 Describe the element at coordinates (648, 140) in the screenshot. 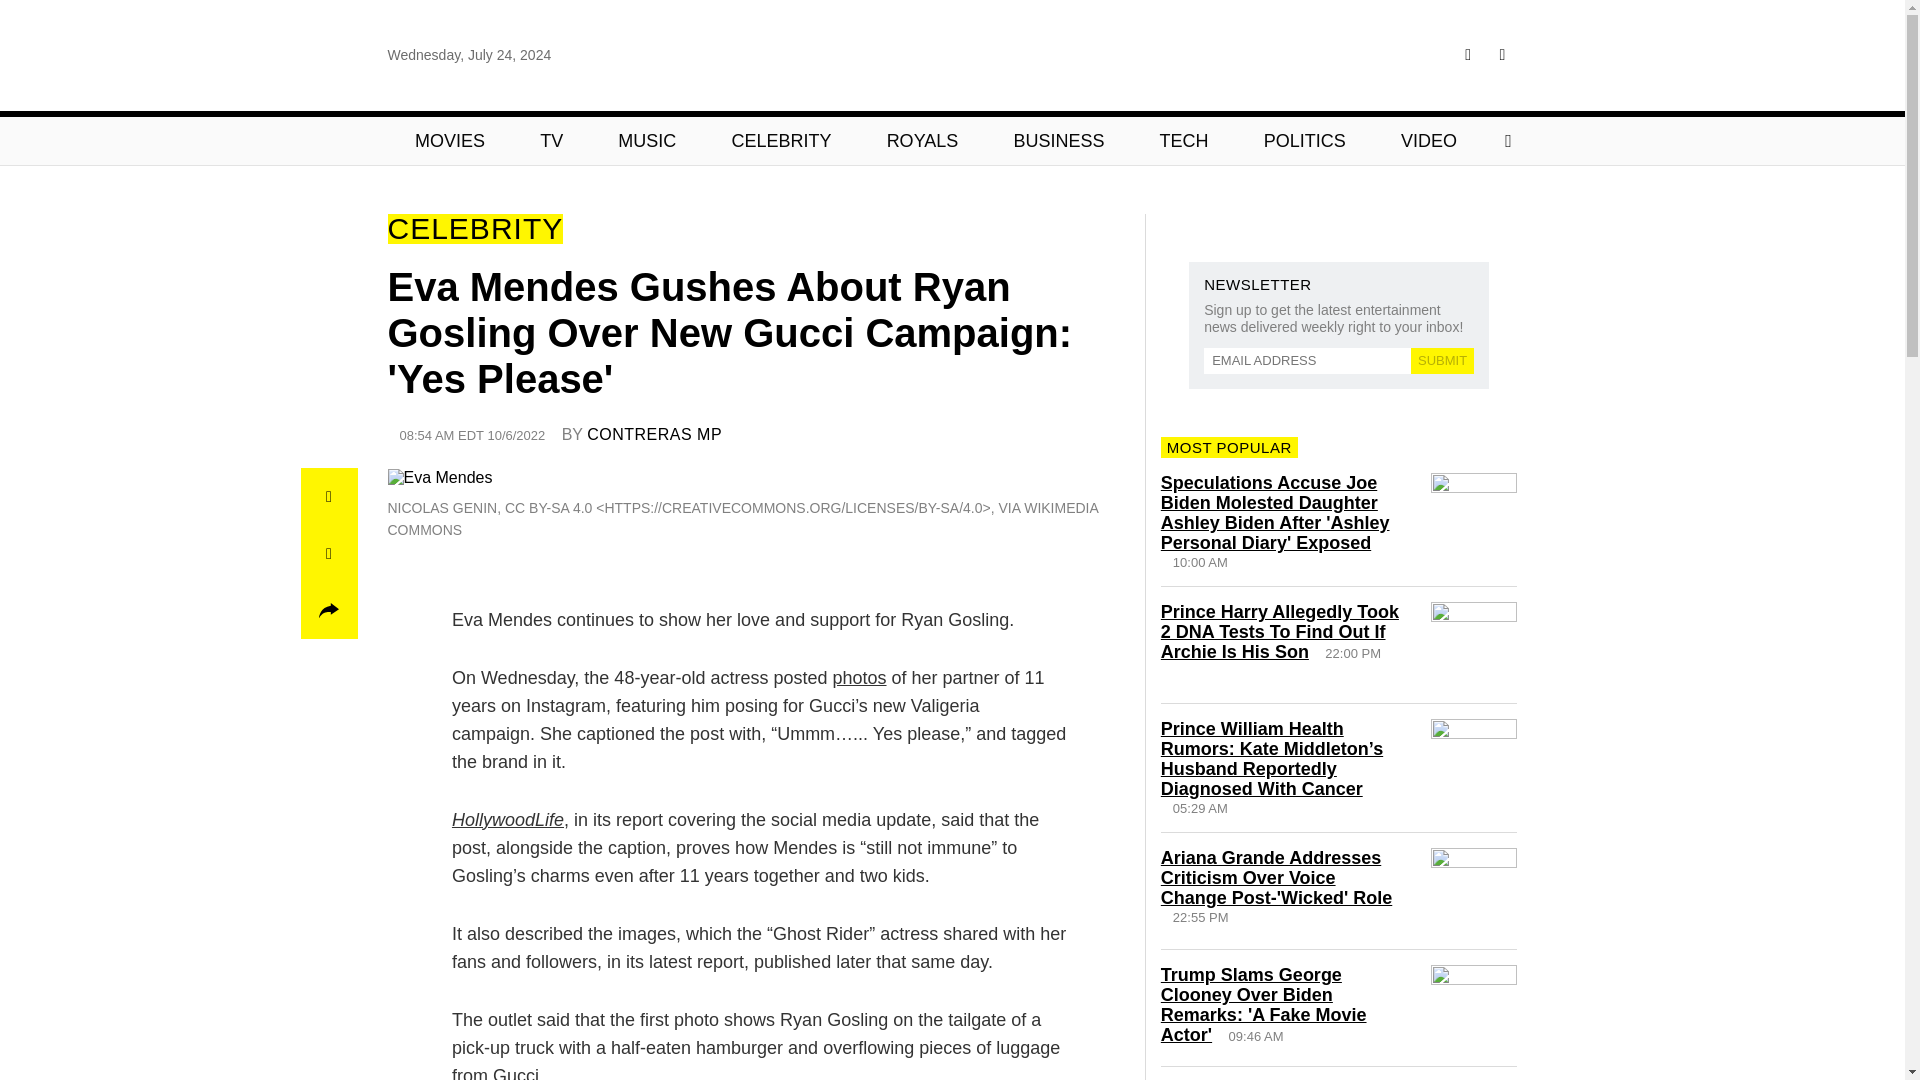

I see `MUSIC` at that location.